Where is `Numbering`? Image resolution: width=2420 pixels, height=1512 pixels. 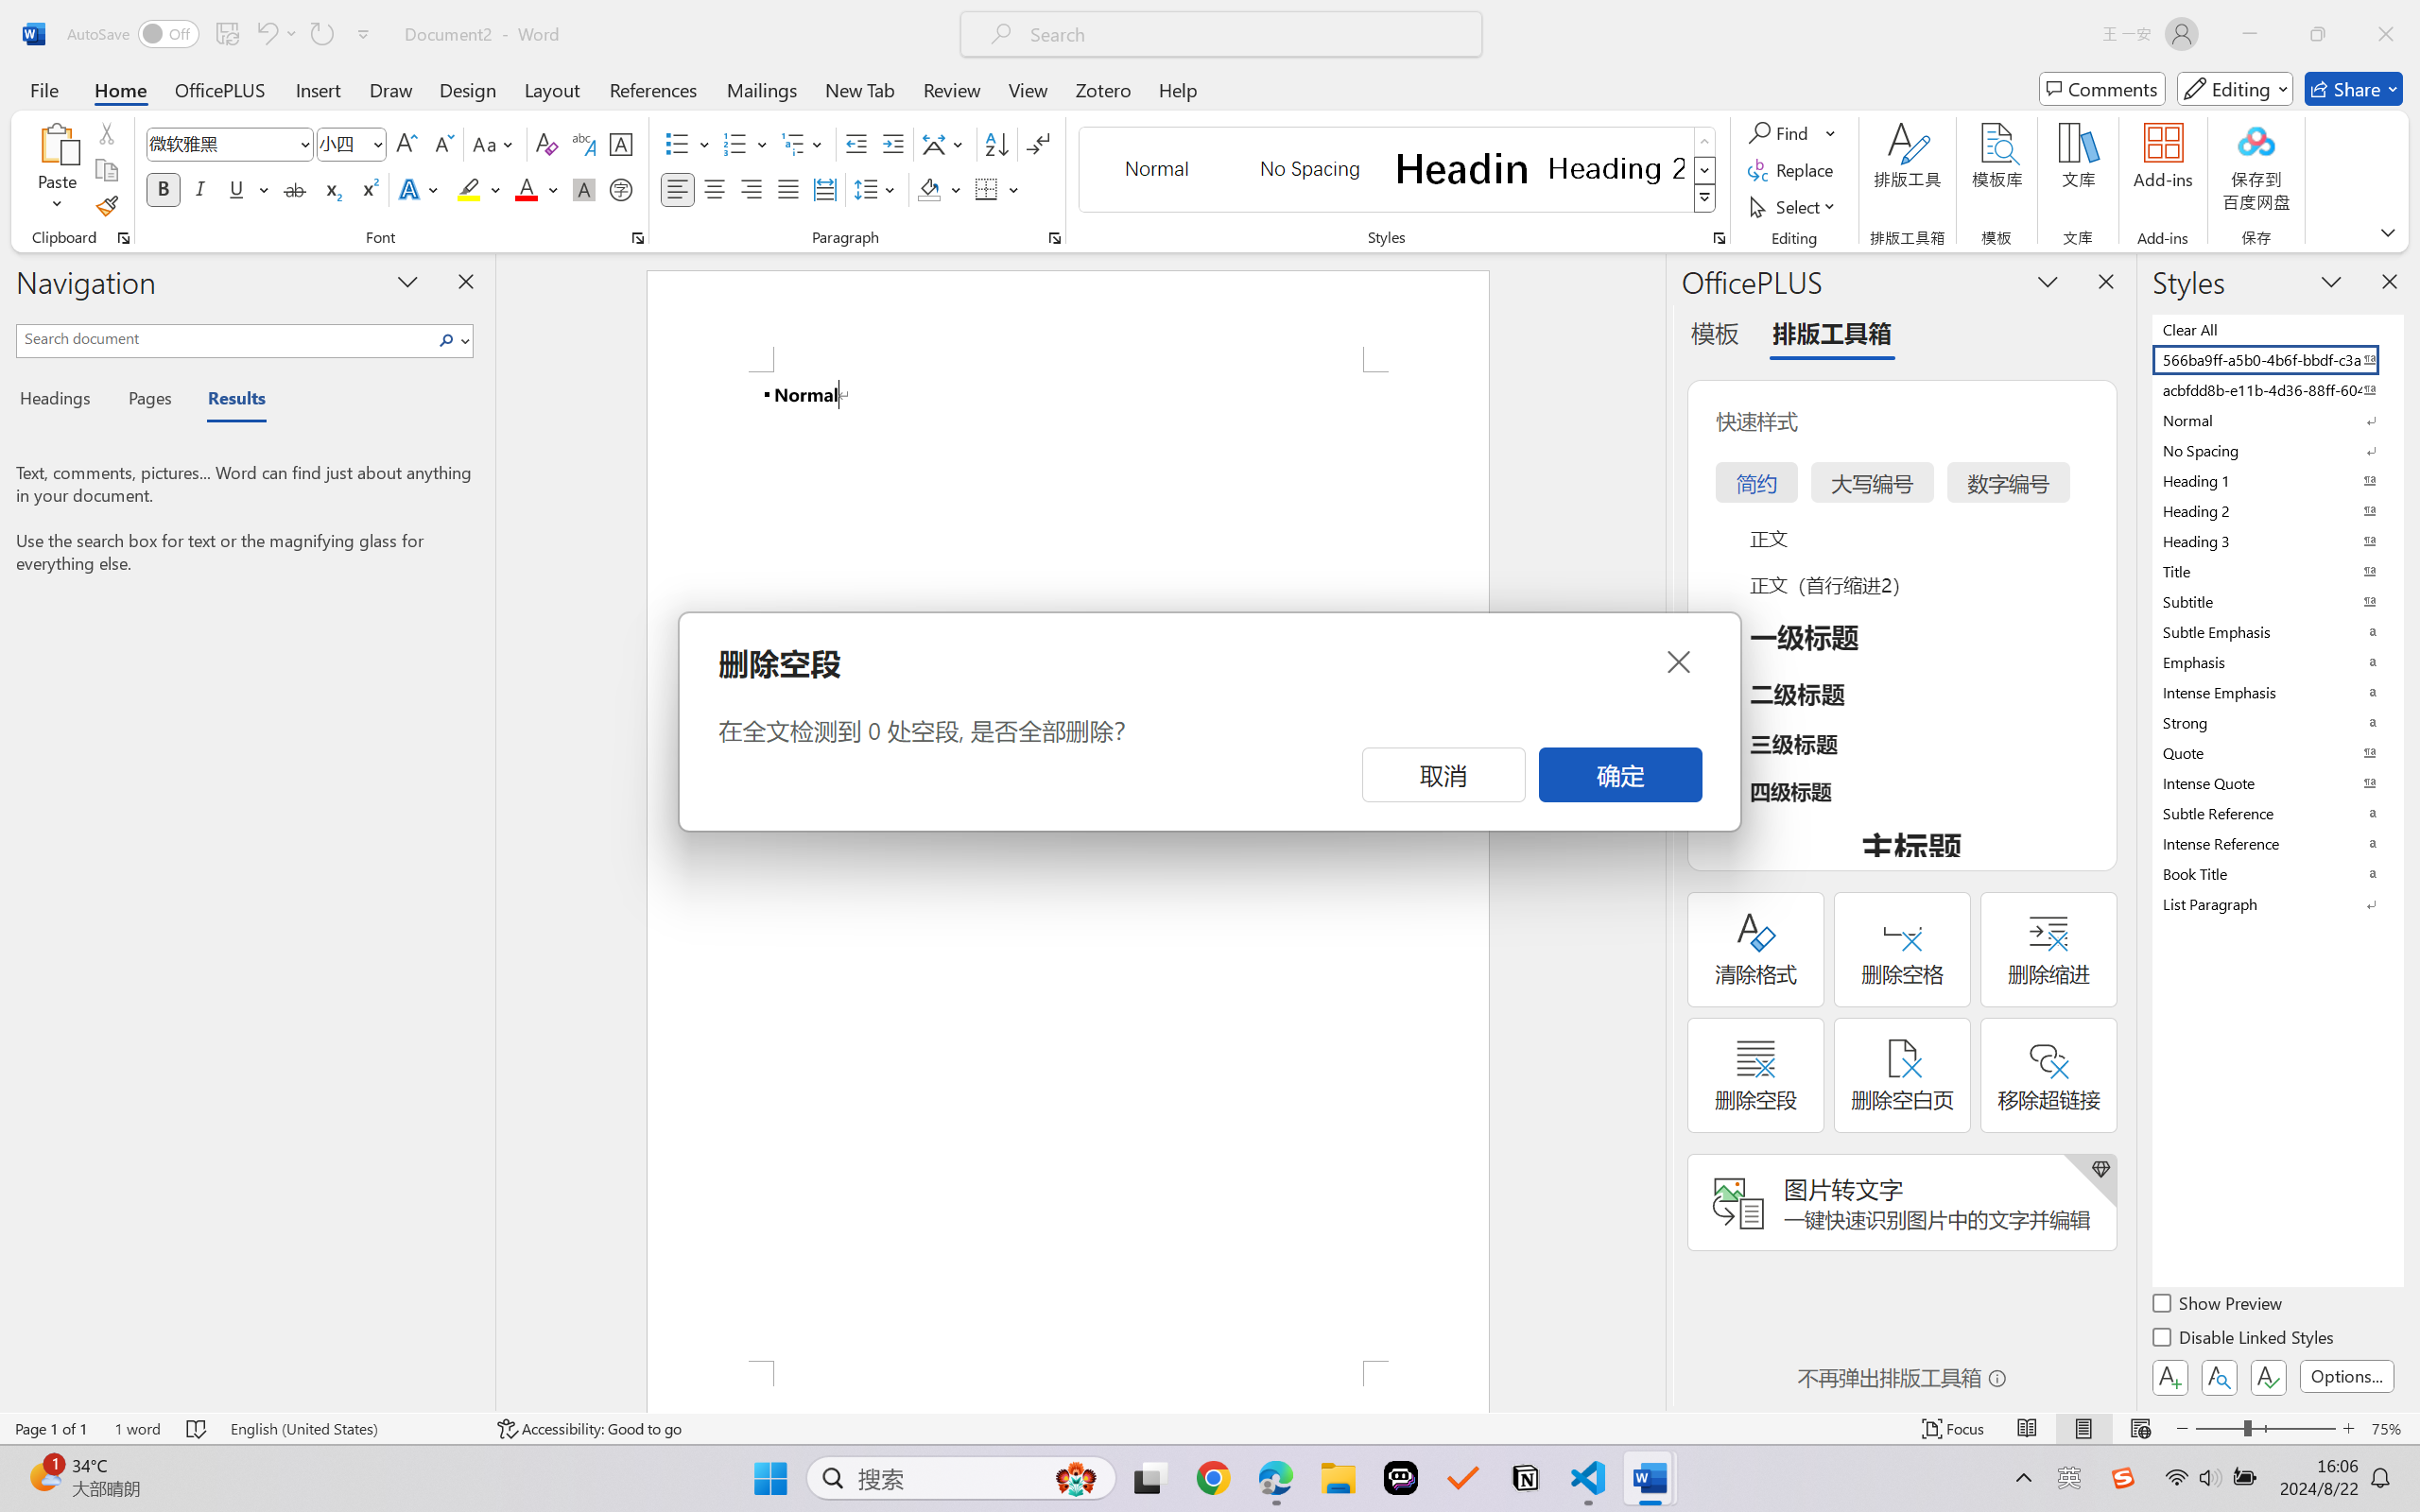 Numbering is located at coordinates (747, 144).